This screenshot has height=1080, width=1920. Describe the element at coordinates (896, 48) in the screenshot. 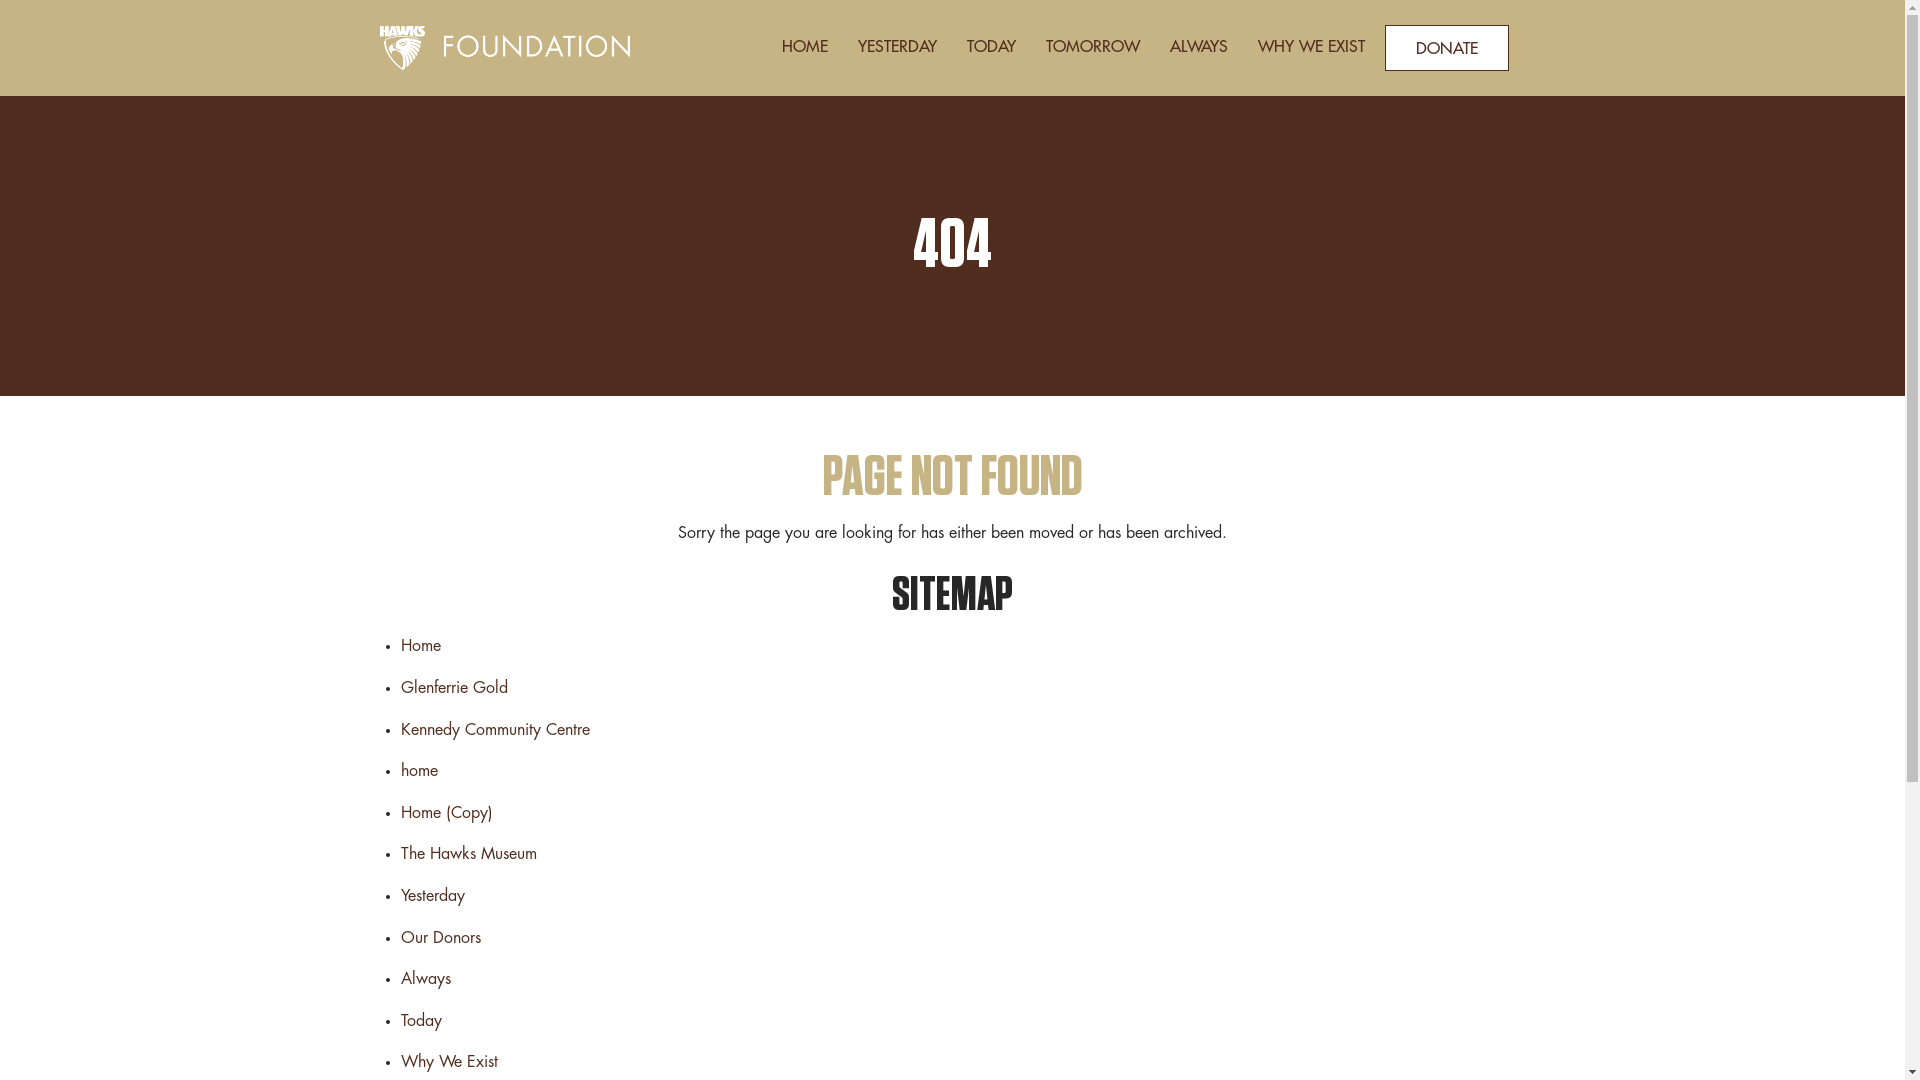

I see `YESTERDAY` at that location.